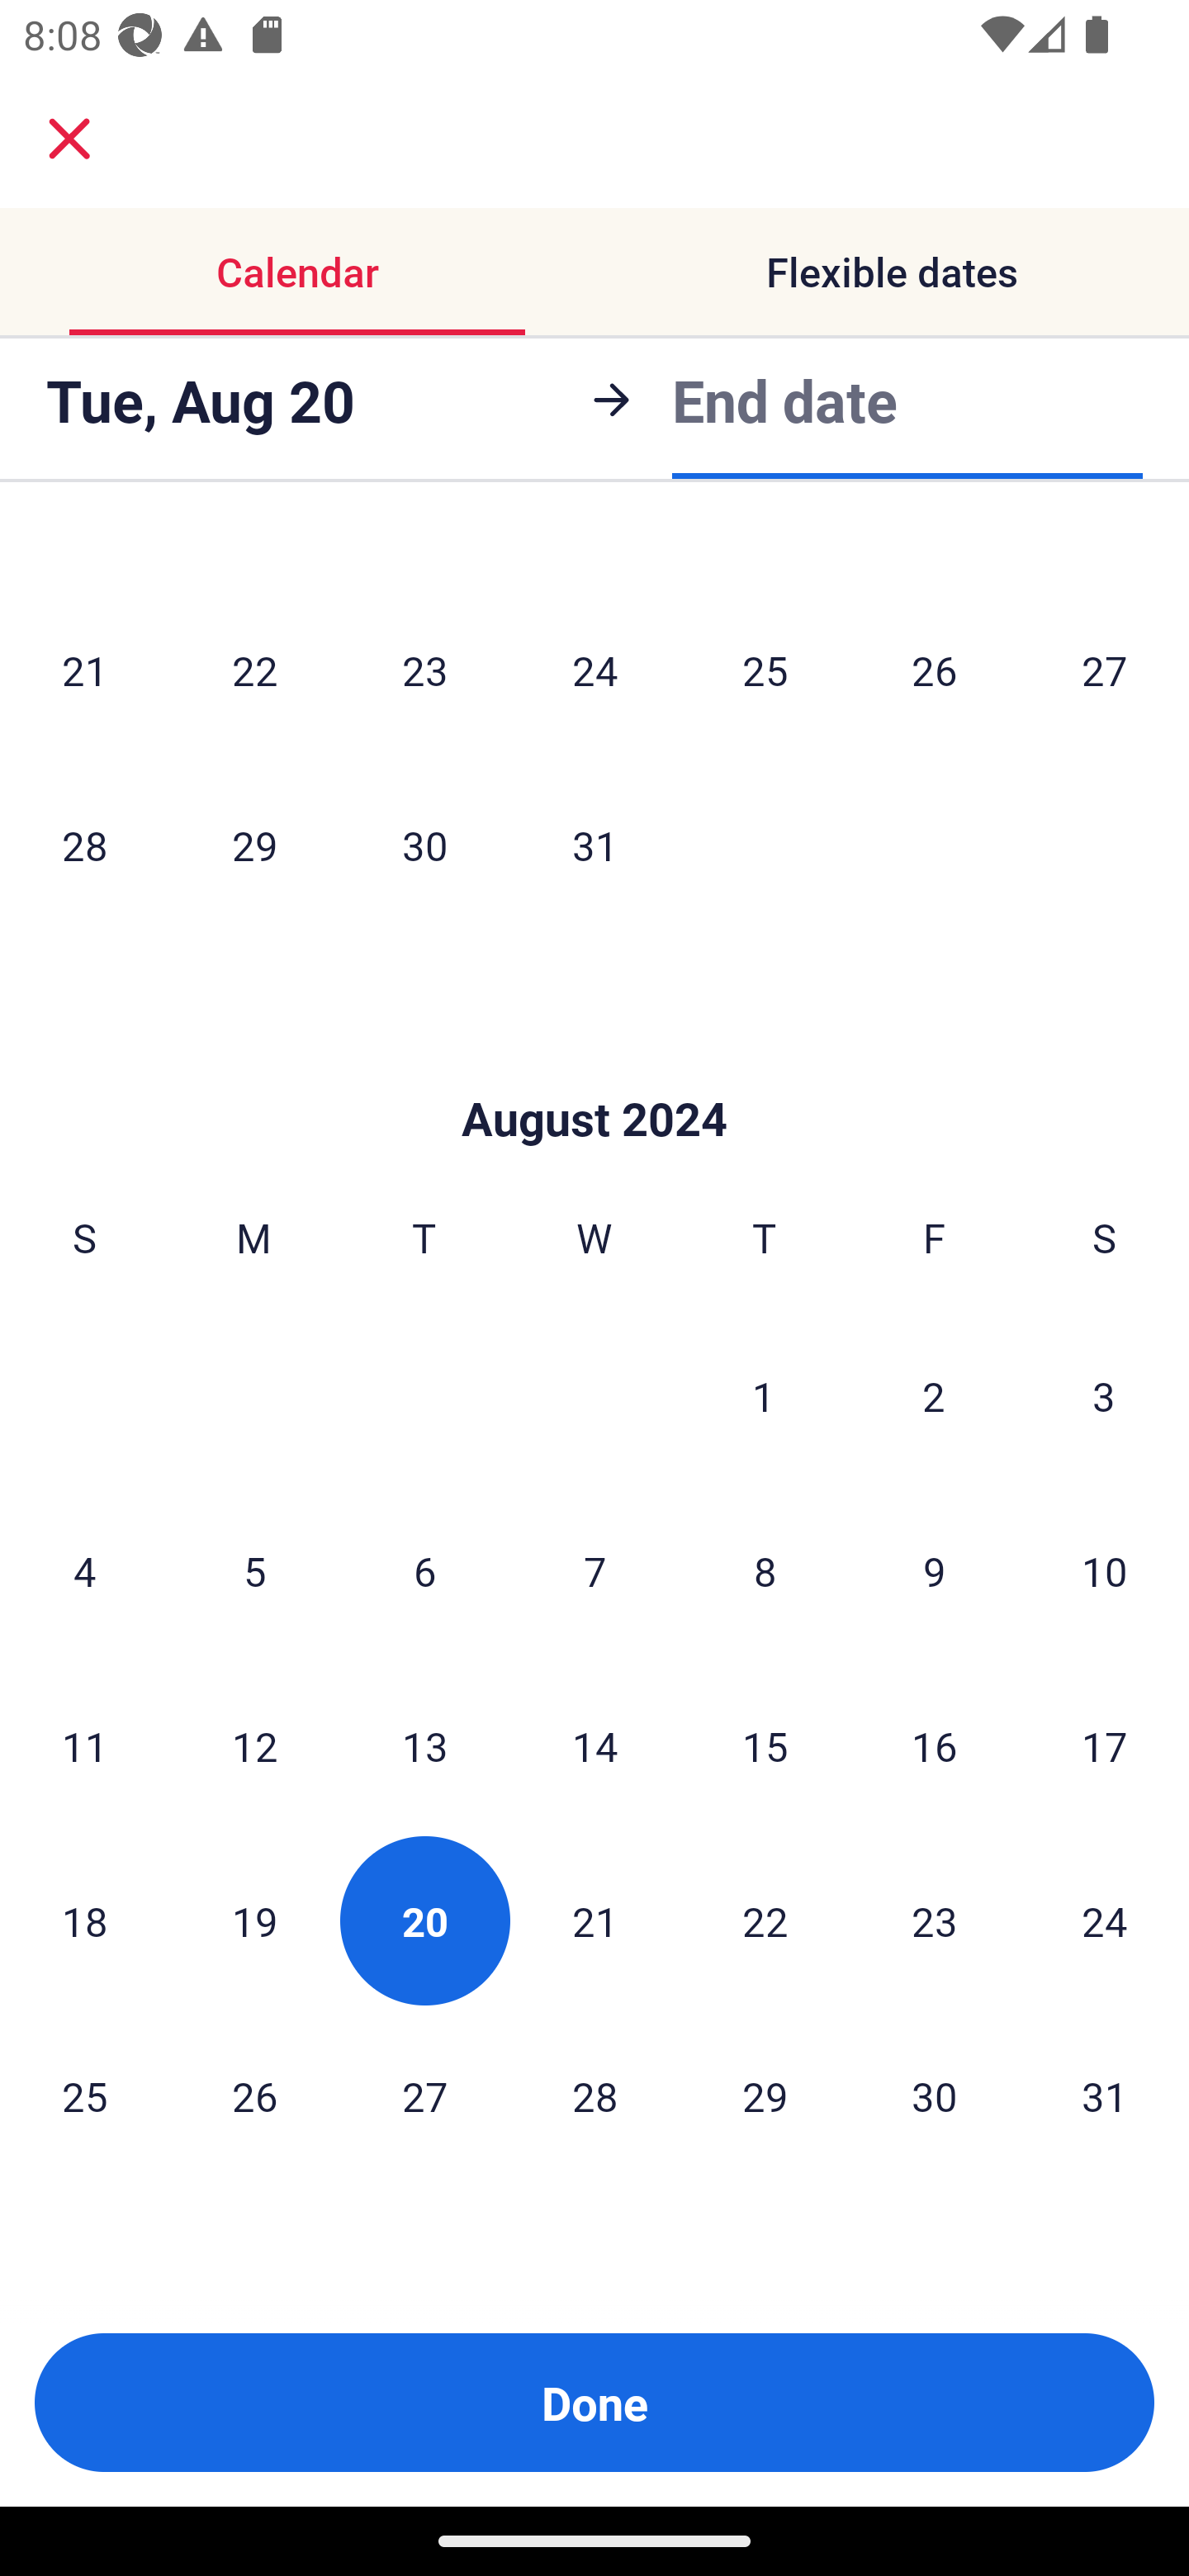  What do you see at coordinates (69, 139) in the screenshot?
I see `close.` at bounding box center [69, 139].